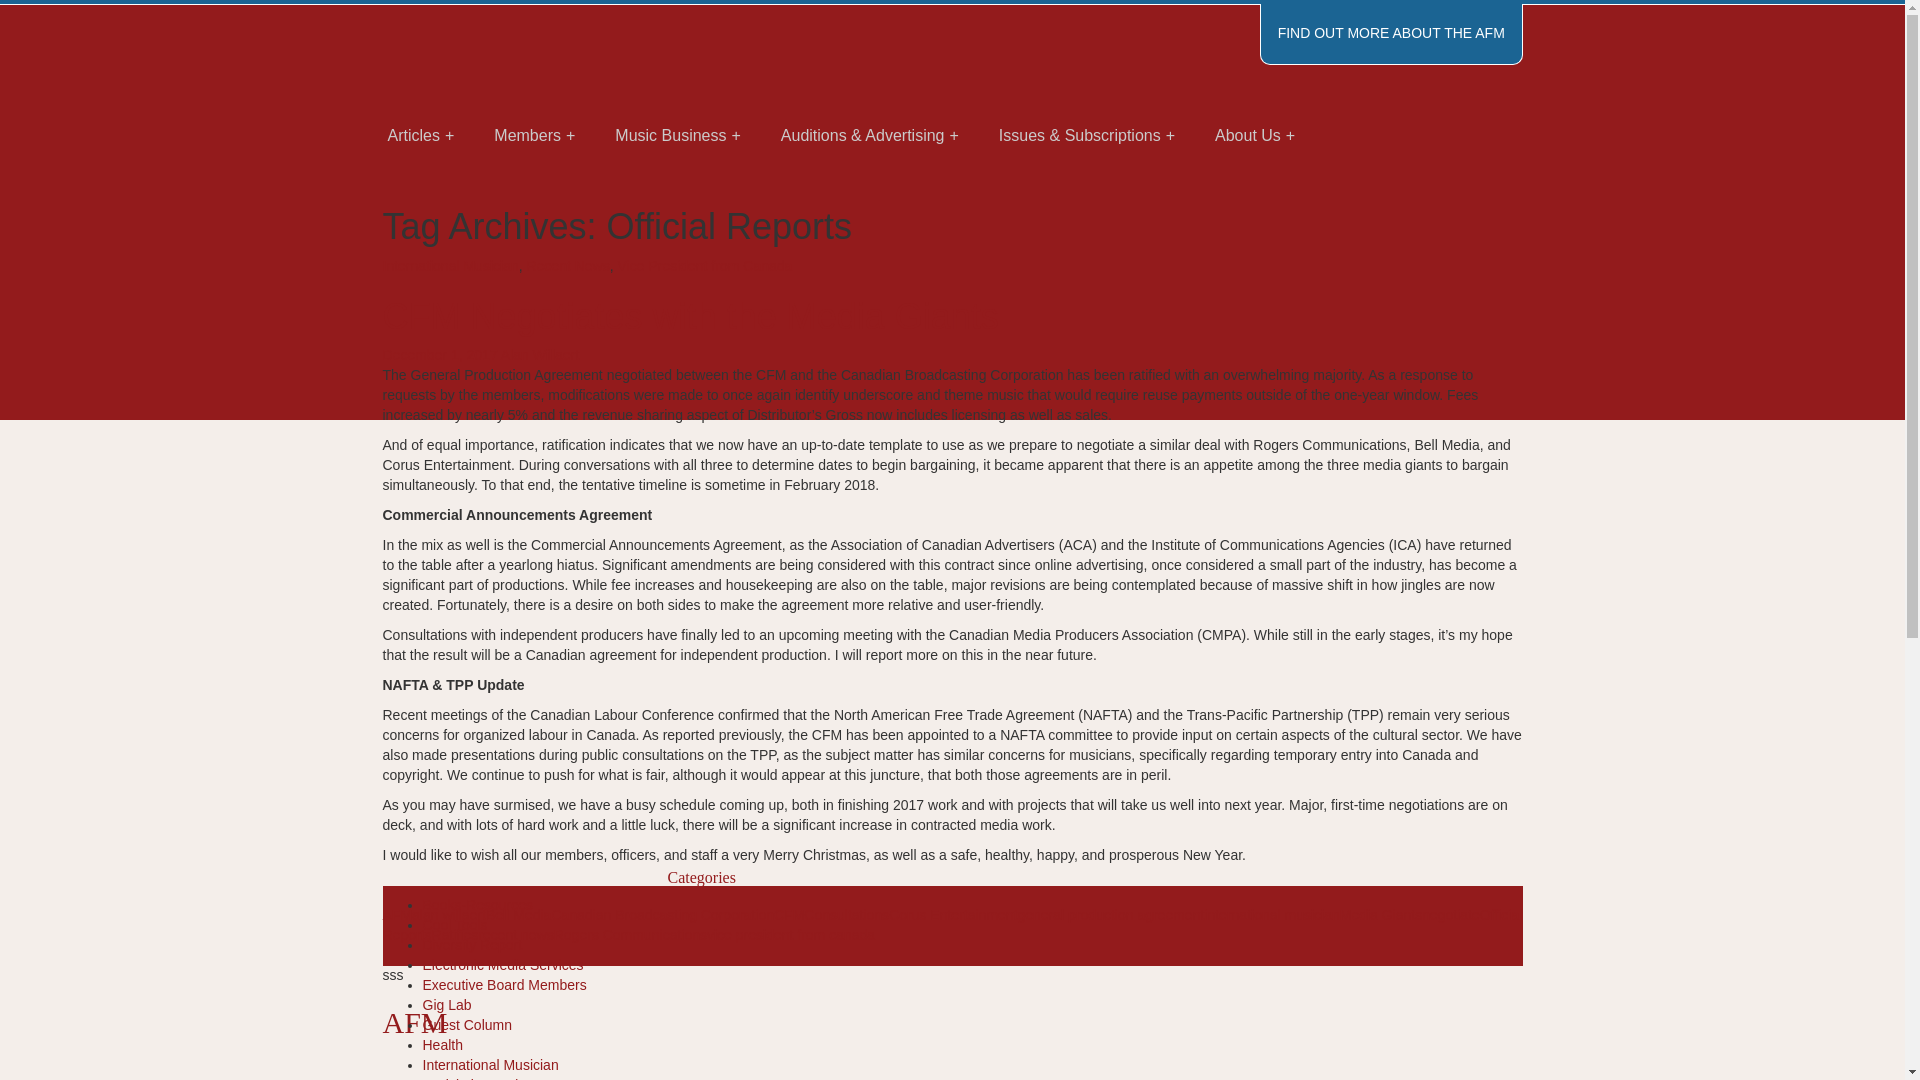 The image size is (1920, 1080). I want to click on Members, so click(534, 104).